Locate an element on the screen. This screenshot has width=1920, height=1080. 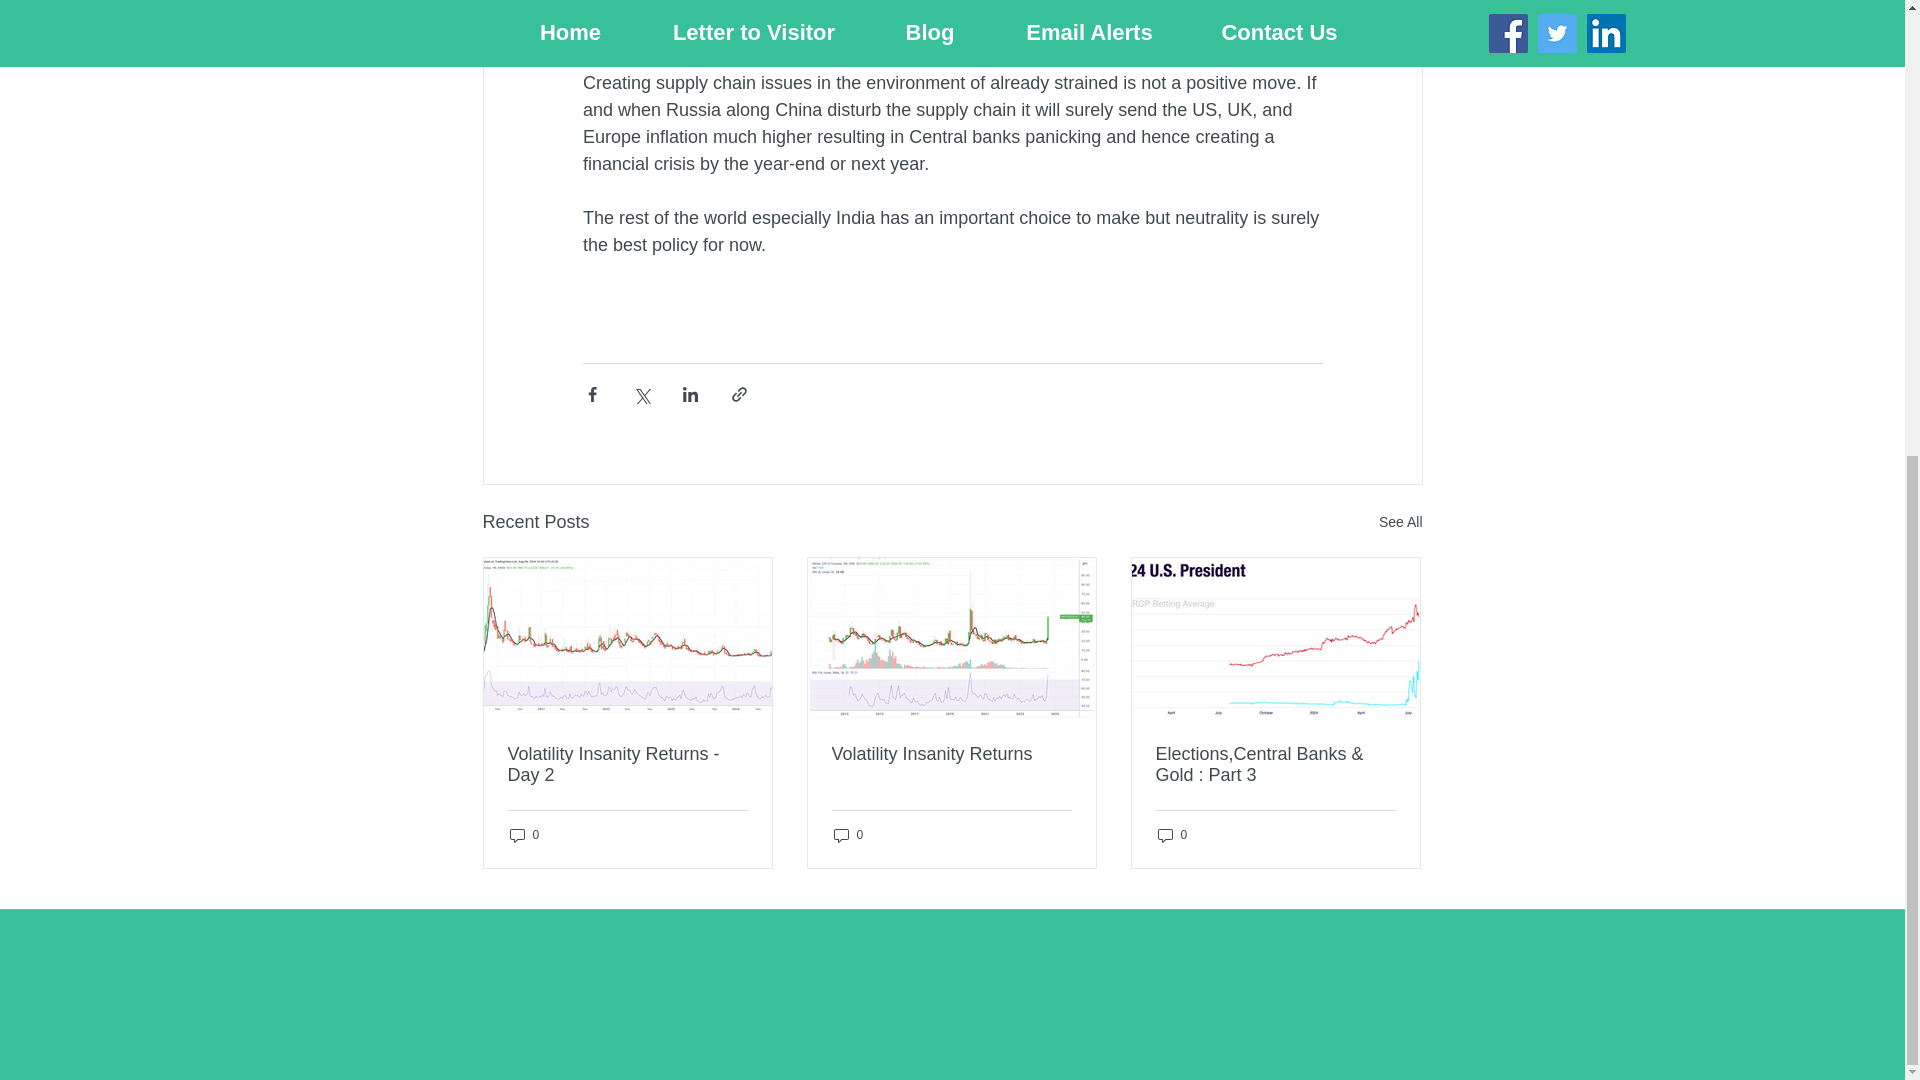
Volatility Insanity Returns is located at coordinates (951, 754).